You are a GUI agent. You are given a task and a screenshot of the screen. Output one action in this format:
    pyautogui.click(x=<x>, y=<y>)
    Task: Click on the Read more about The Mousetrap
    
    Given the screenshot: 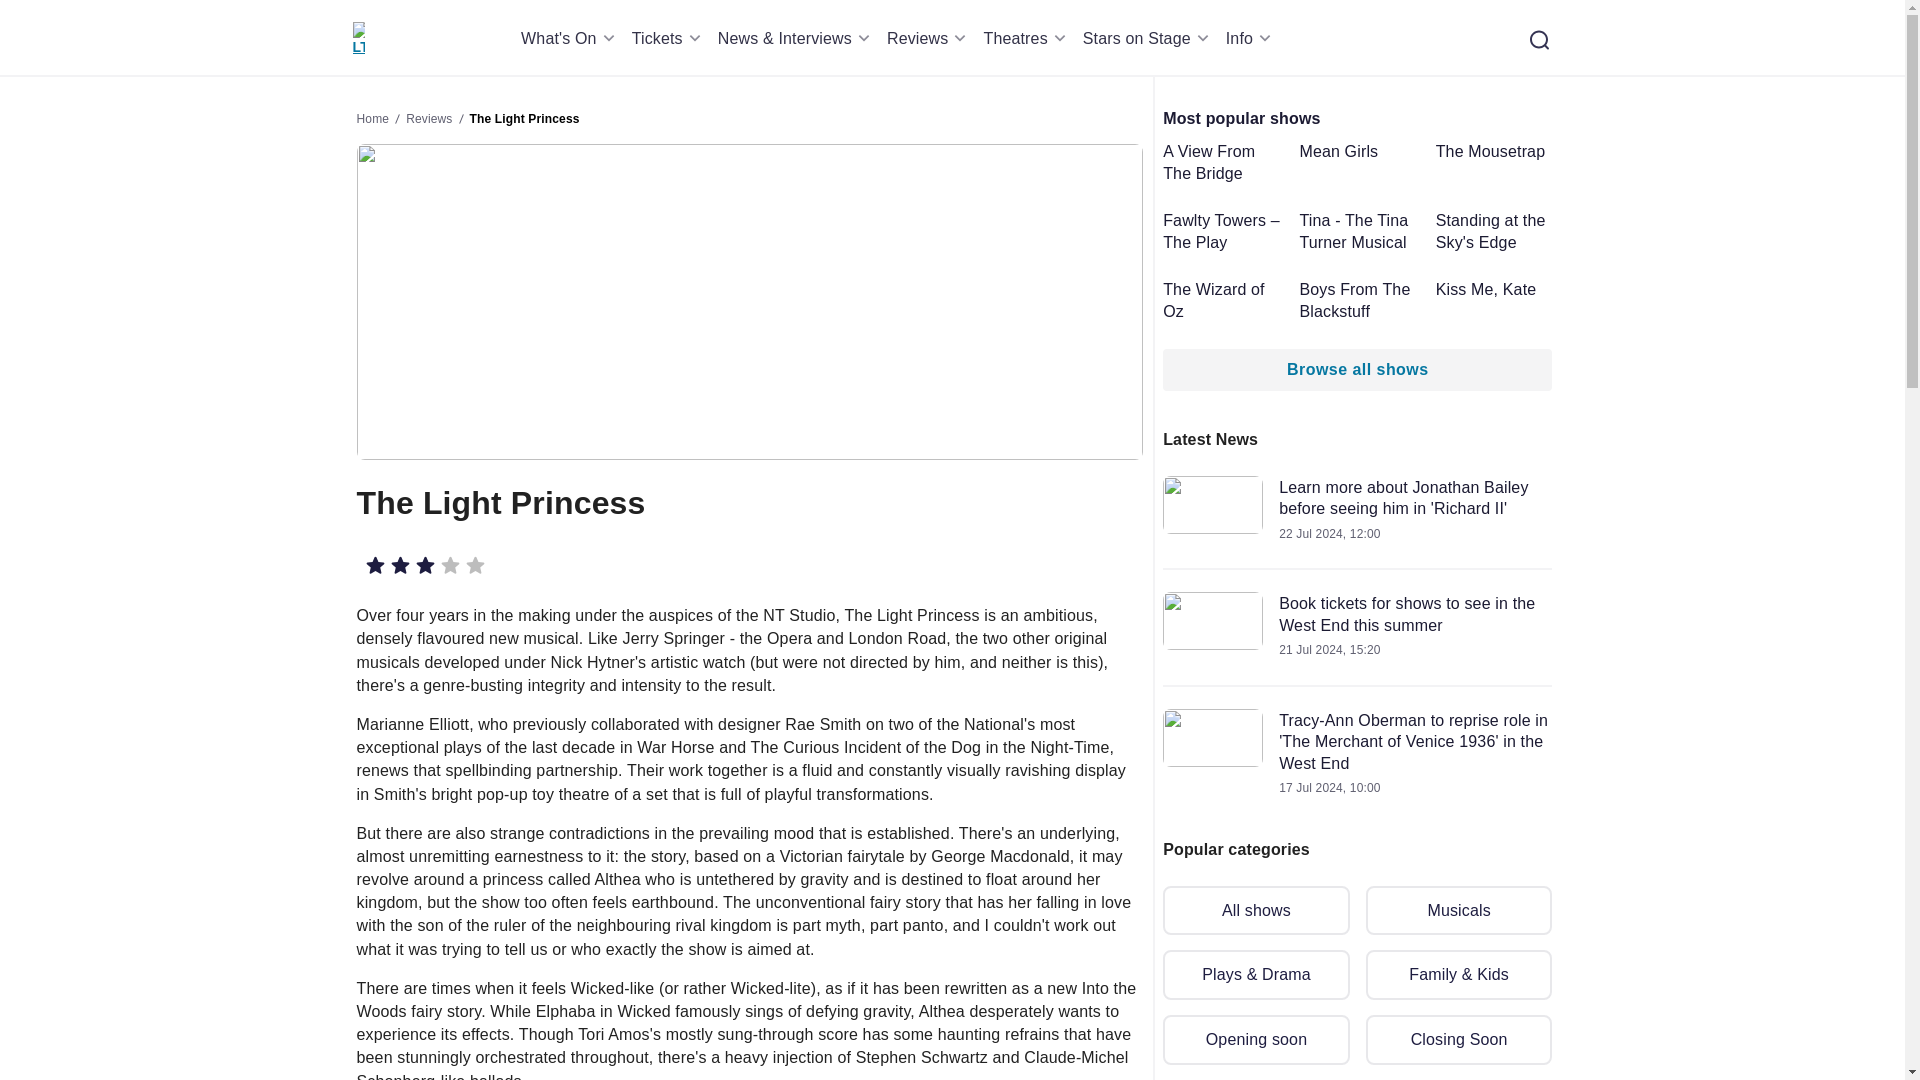 What is the action you would take?
    pyautogui.click(x=1494, y=152)
    